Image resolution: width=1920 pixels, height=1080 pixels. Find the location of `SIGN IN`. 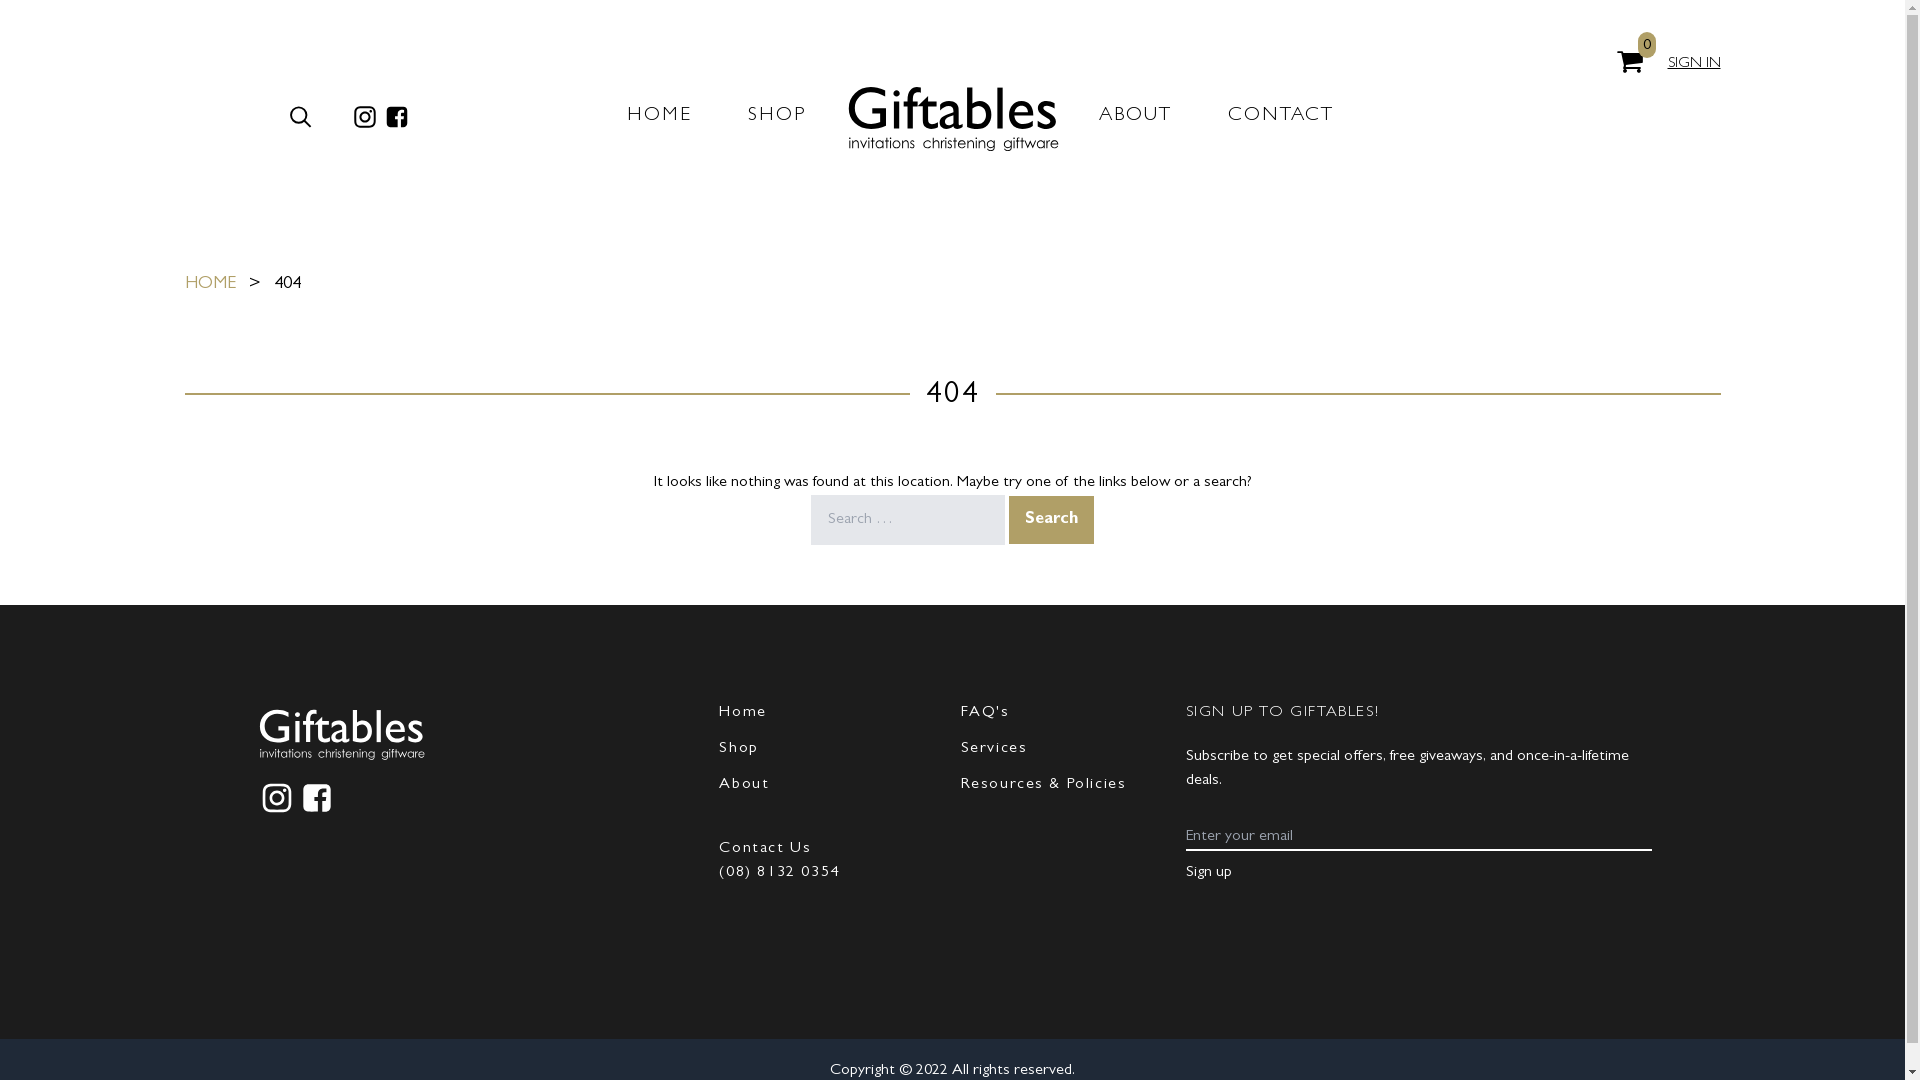

SIGN IN is located at coordinates (1694, 64).